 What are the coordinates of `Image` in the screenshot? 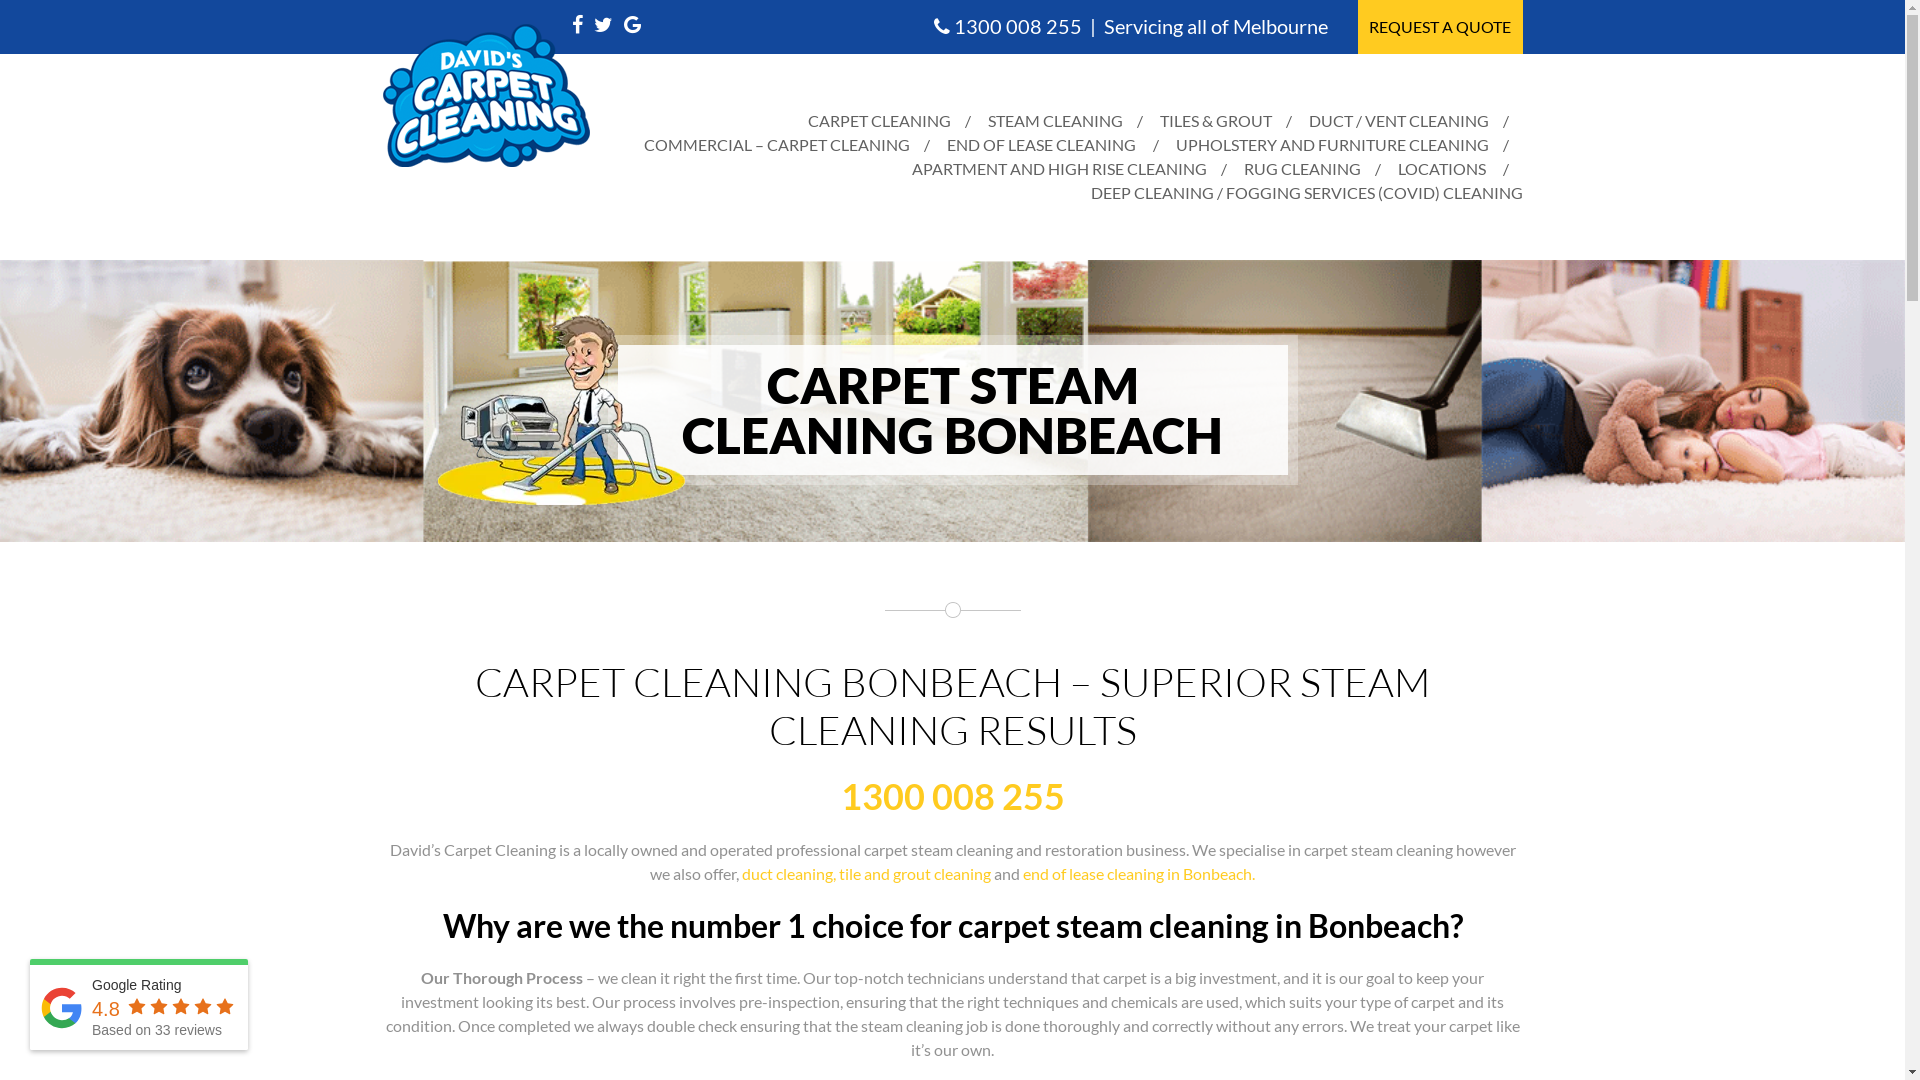 It's located at (952, 401).